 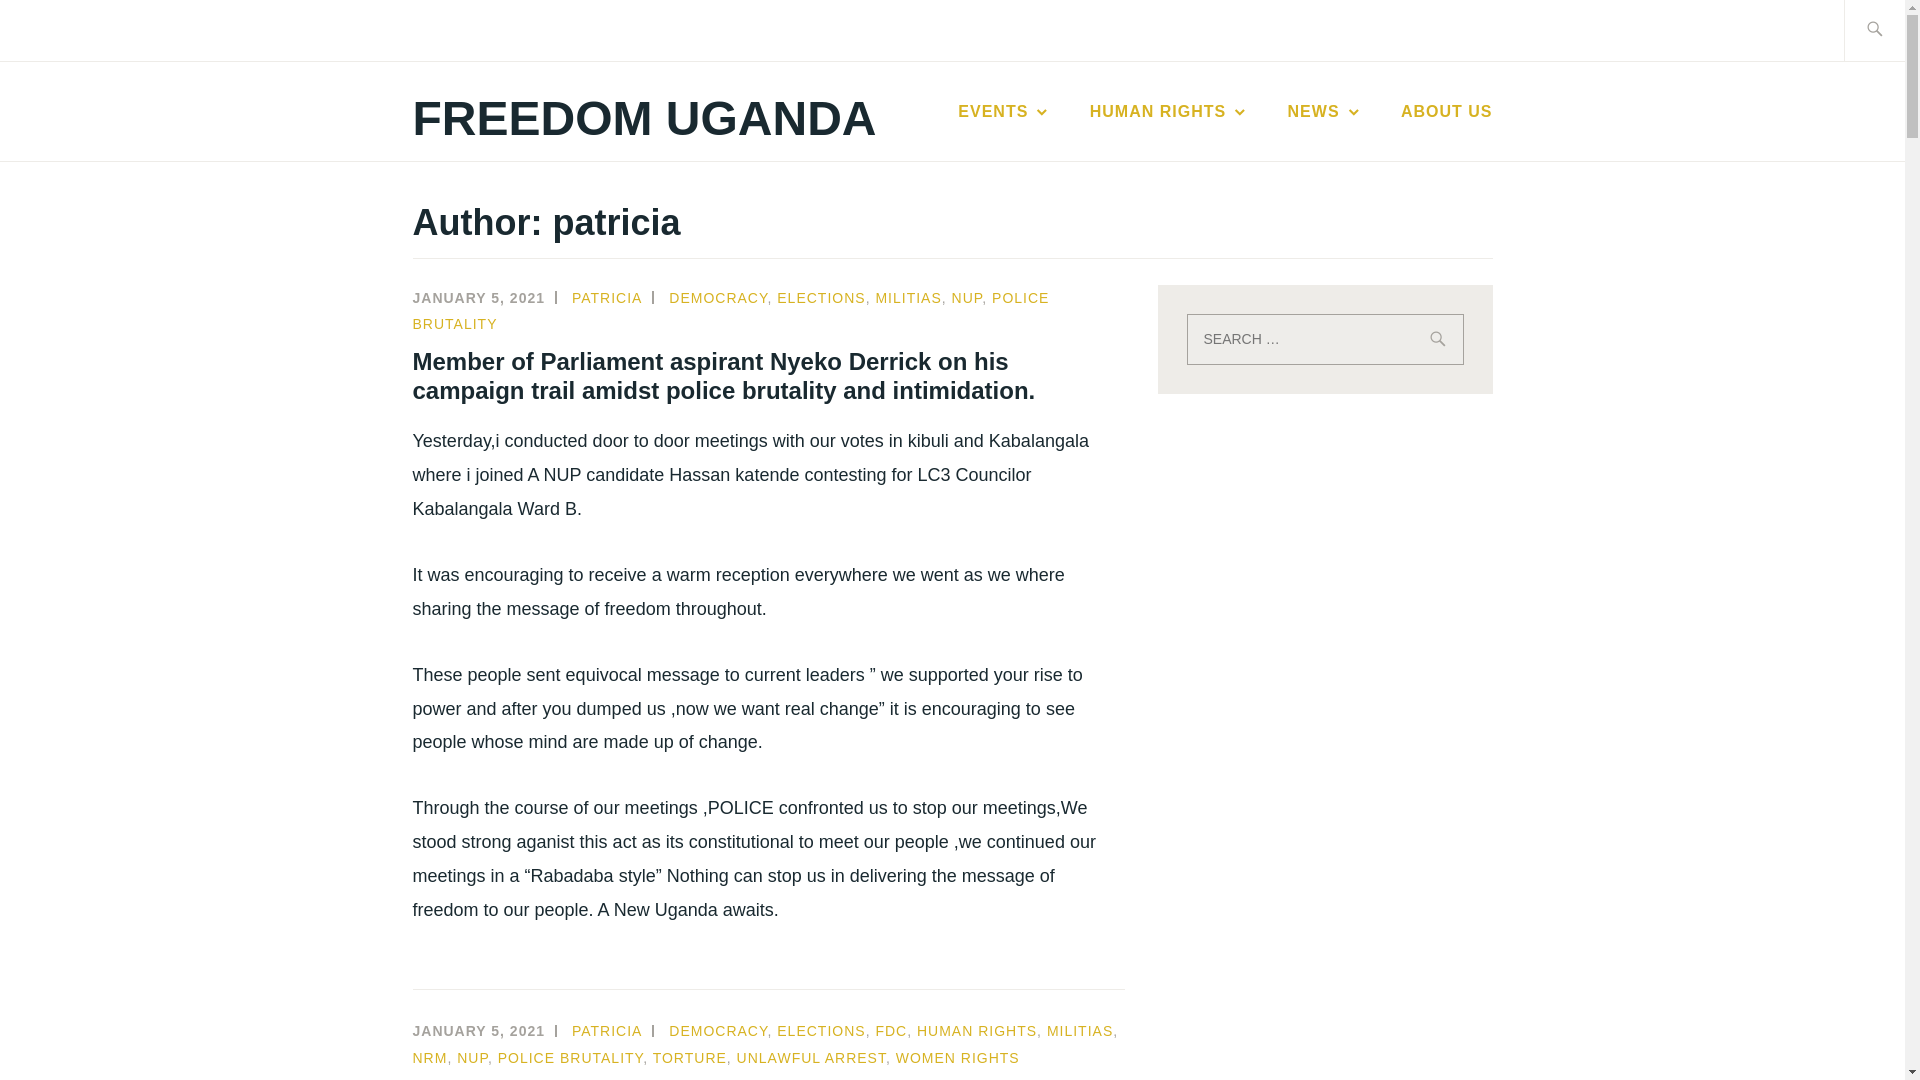 I want to click on NUP, so click(x=472, y=1057).